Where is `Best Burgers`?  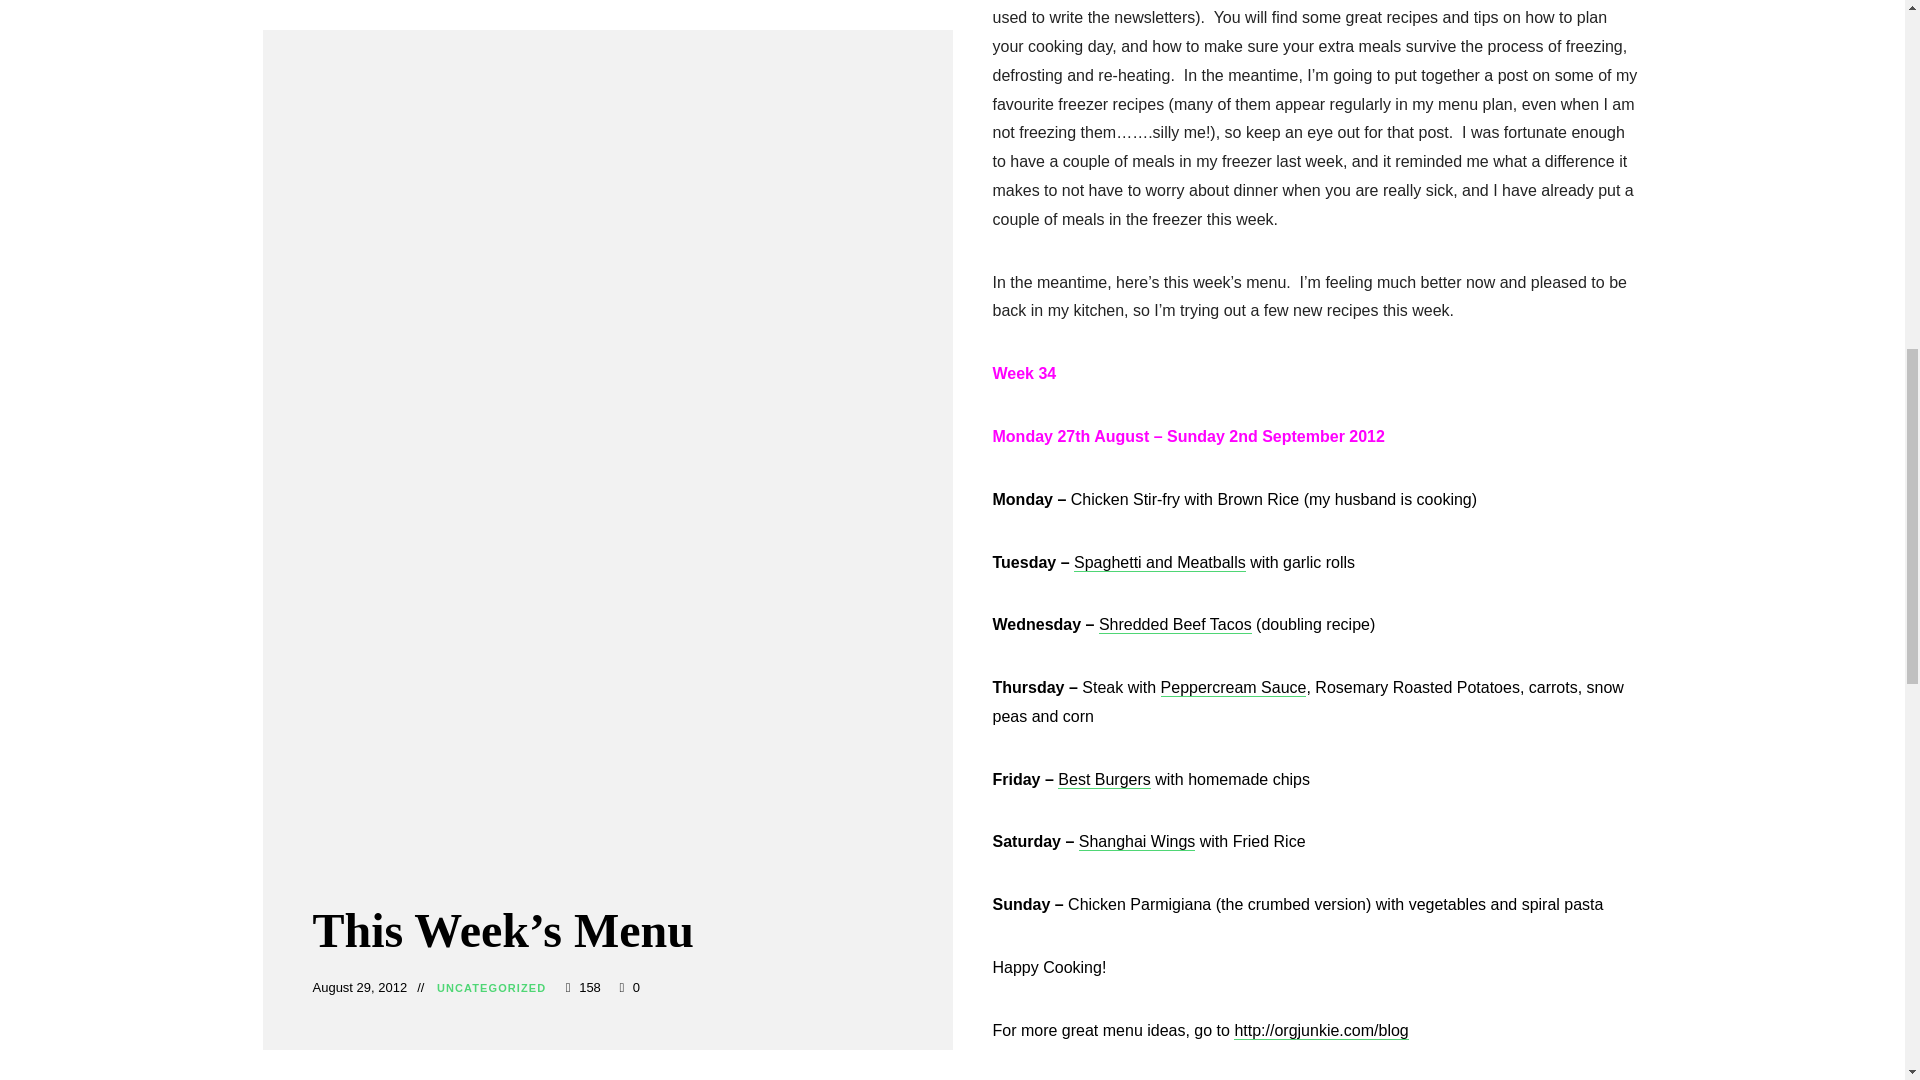
Best Burgers is located at coordinates (1104, 780).